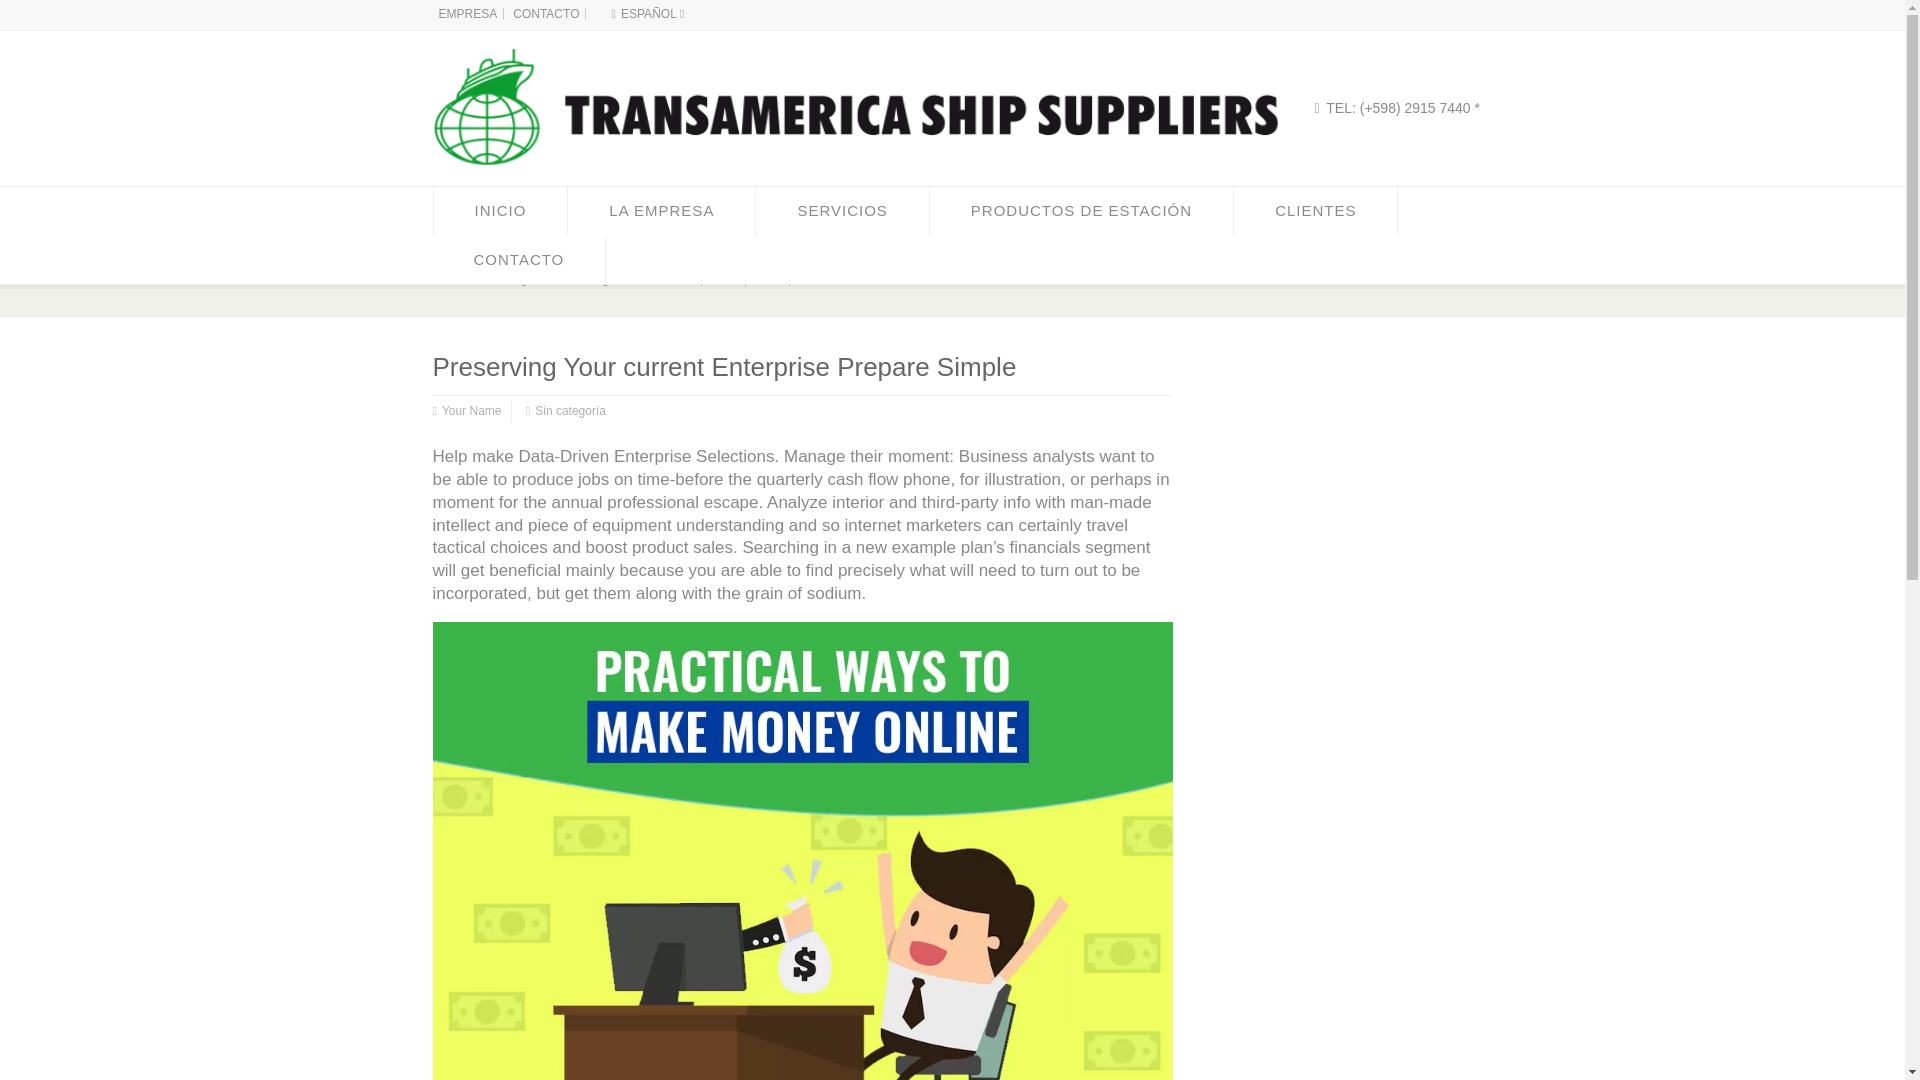 This screenshot has height=1080, width=1920. What do you see at coordinates (467, 13) in the screenshot?
I see `EMPRESA` at bounding box center [467, 13].